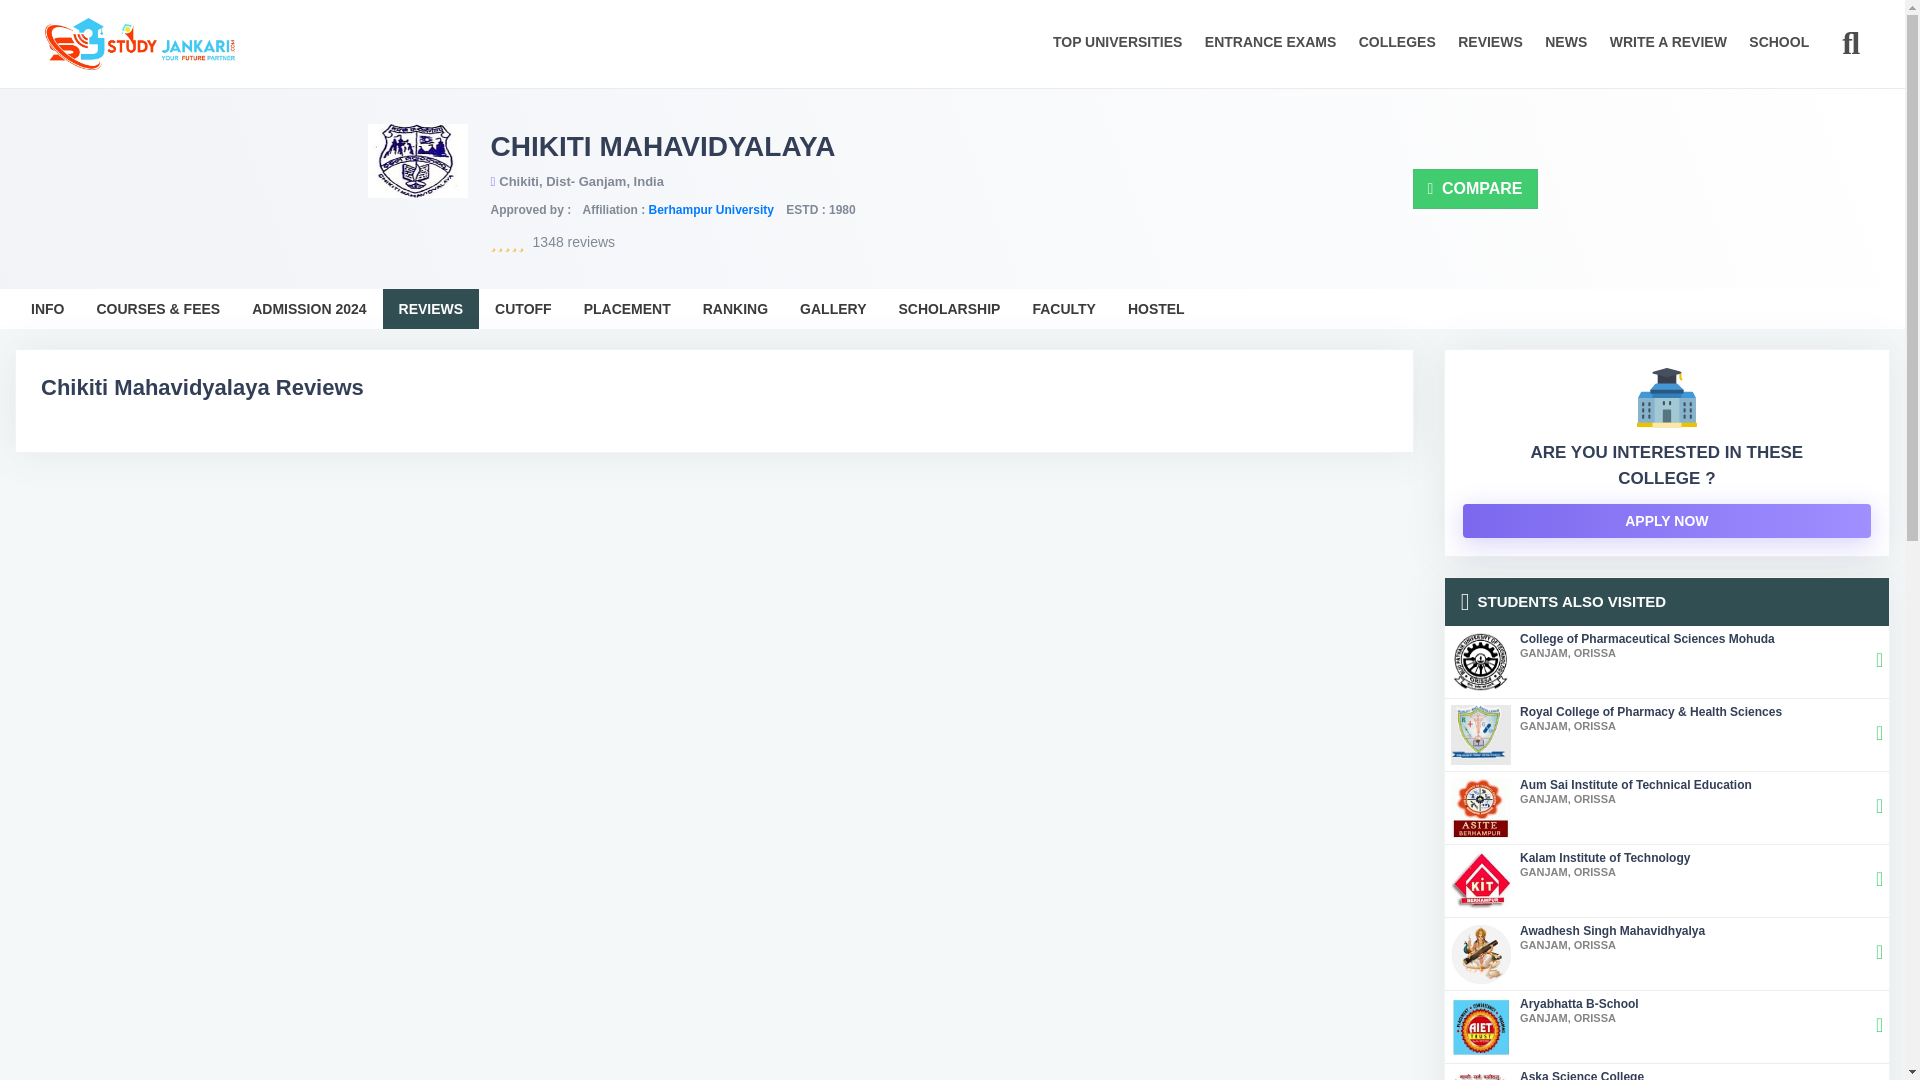  I want to click on SCHOOL, so click(1778, 56).